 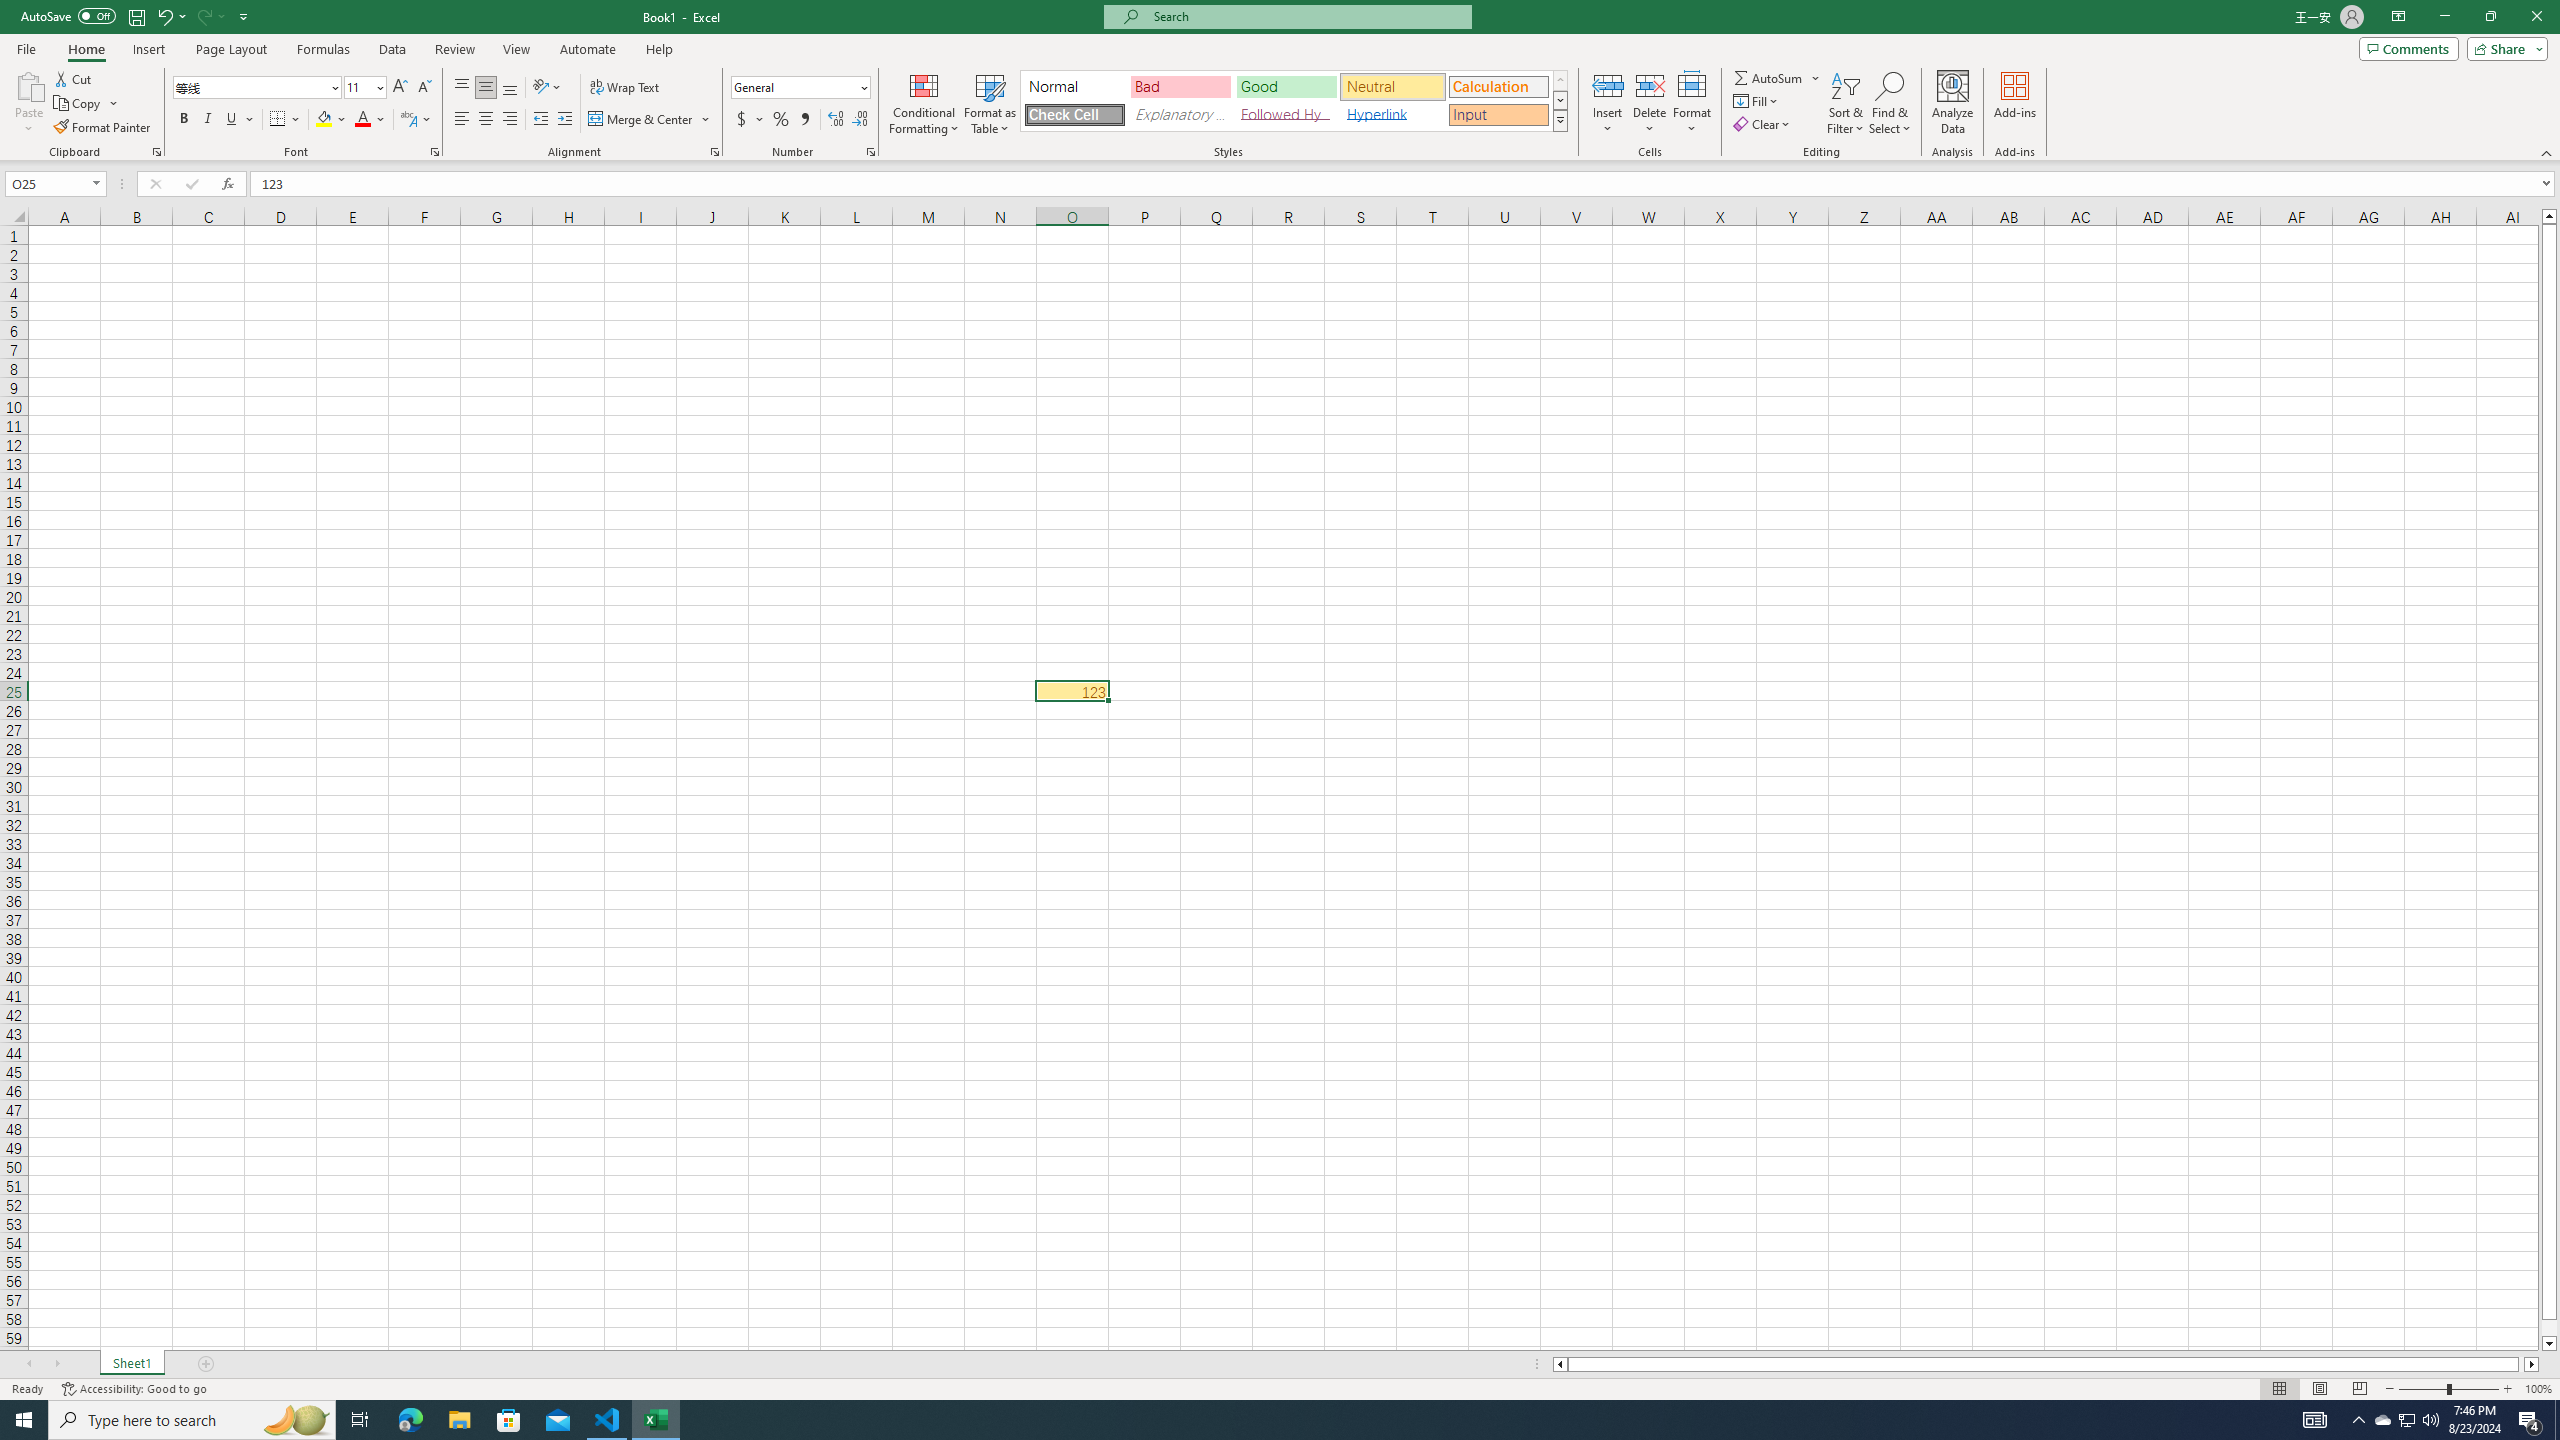 I want to click on Add Sheet, so click(x=206, y=1364).